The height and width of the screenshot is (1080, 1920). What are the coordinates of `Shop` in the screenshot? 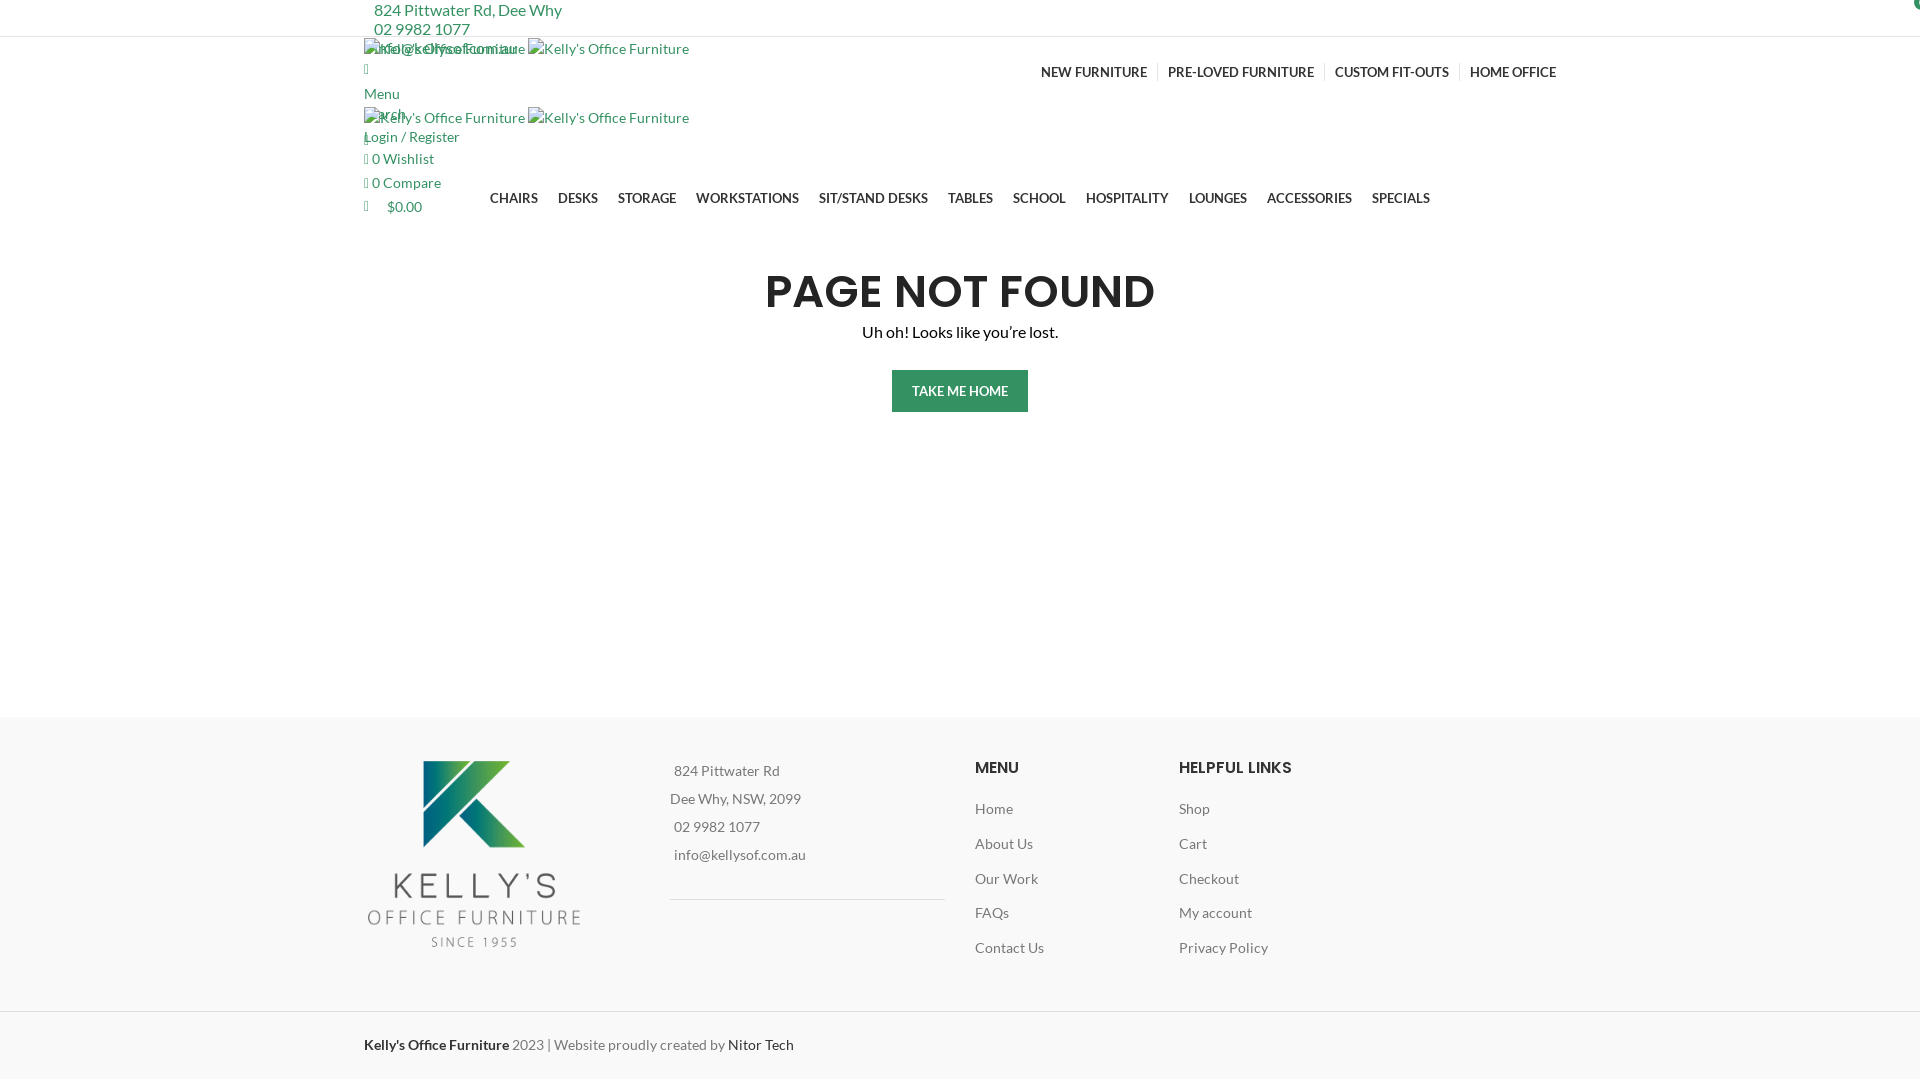 It's located at (1196, 809).